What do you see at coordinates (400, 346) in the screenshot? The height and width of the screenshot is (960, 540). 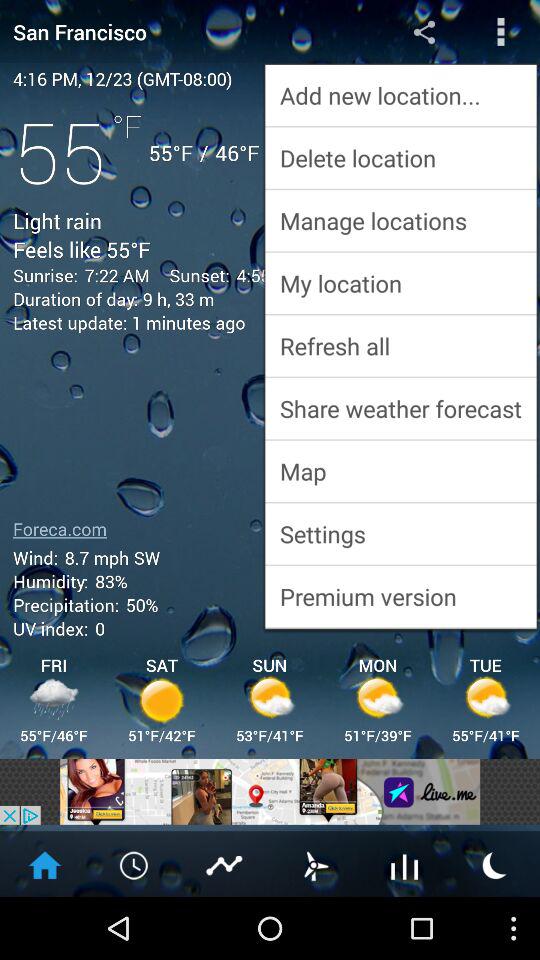 I see `scroll to the refresh all icon` at bounding box center [400, 346].